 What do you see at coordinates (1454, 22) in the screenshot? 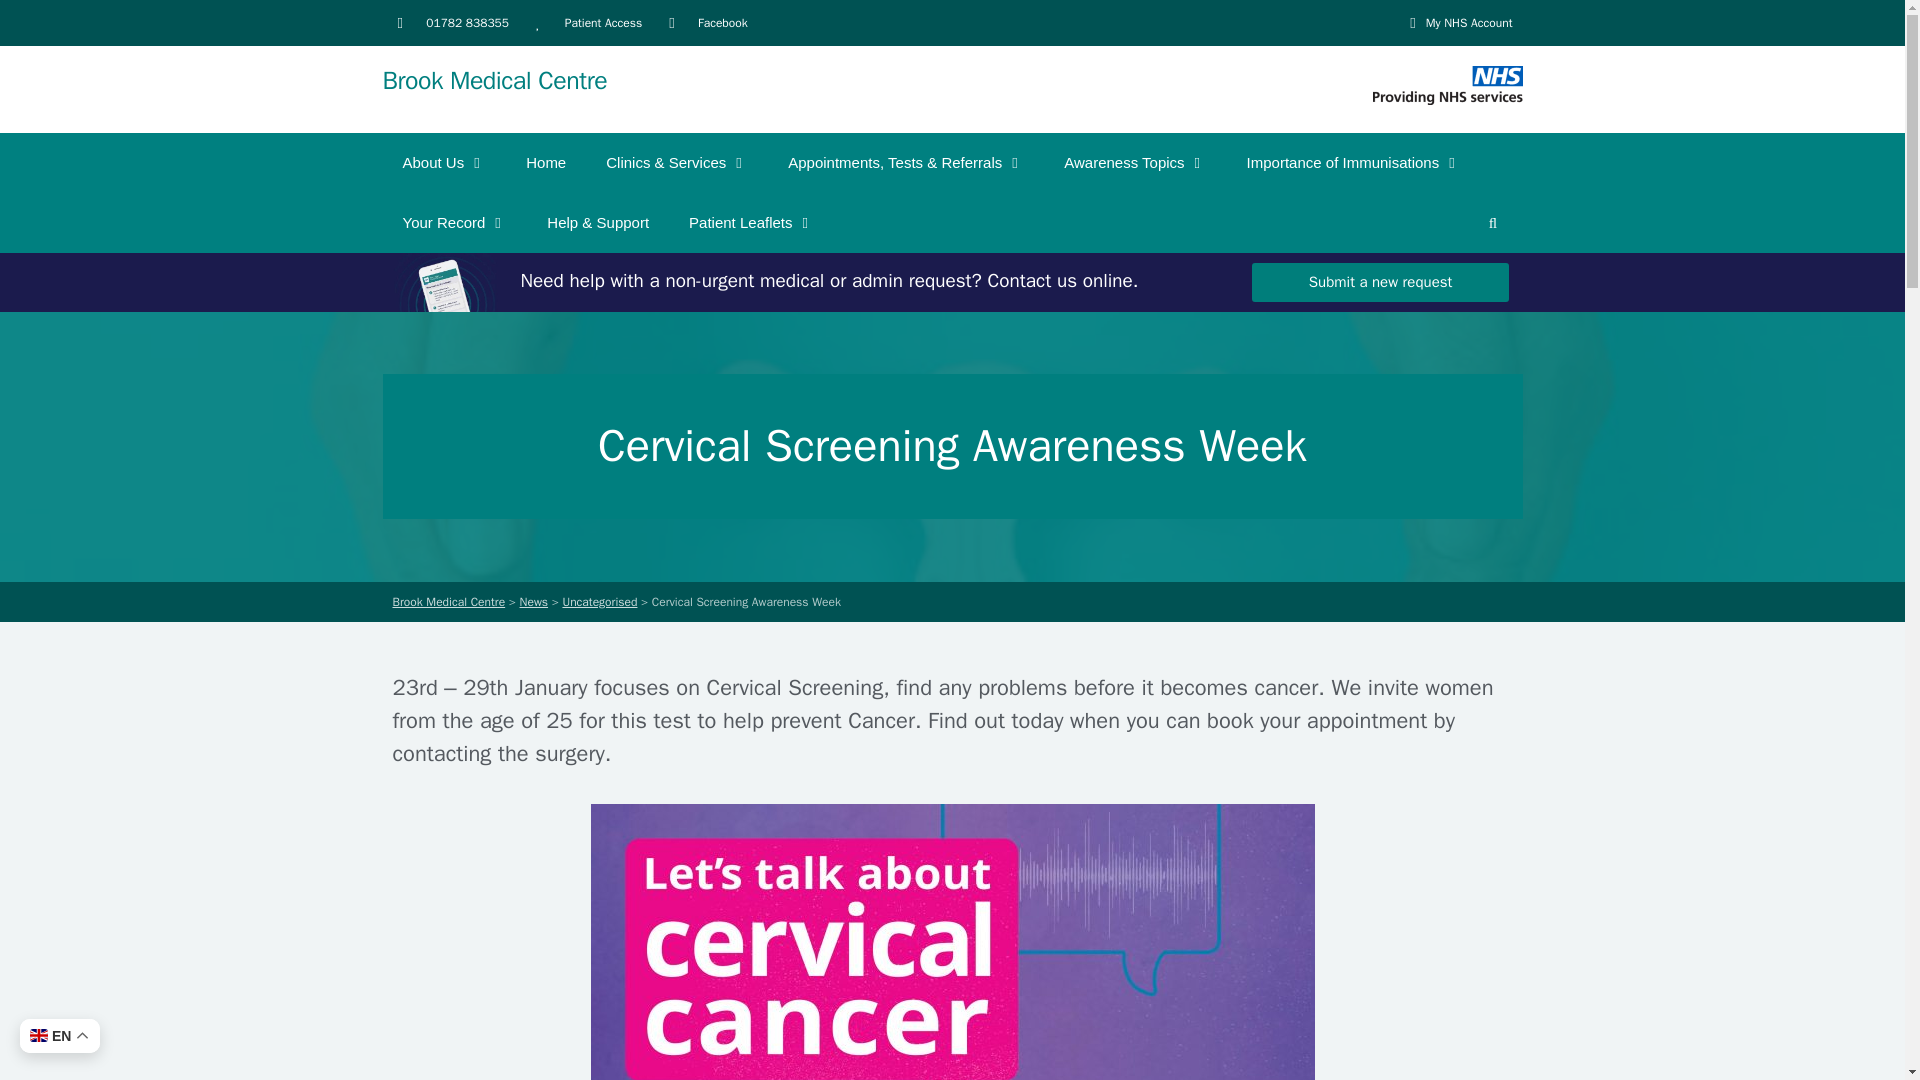
I see `My NHS Account` at bounding box center [1454, 22].